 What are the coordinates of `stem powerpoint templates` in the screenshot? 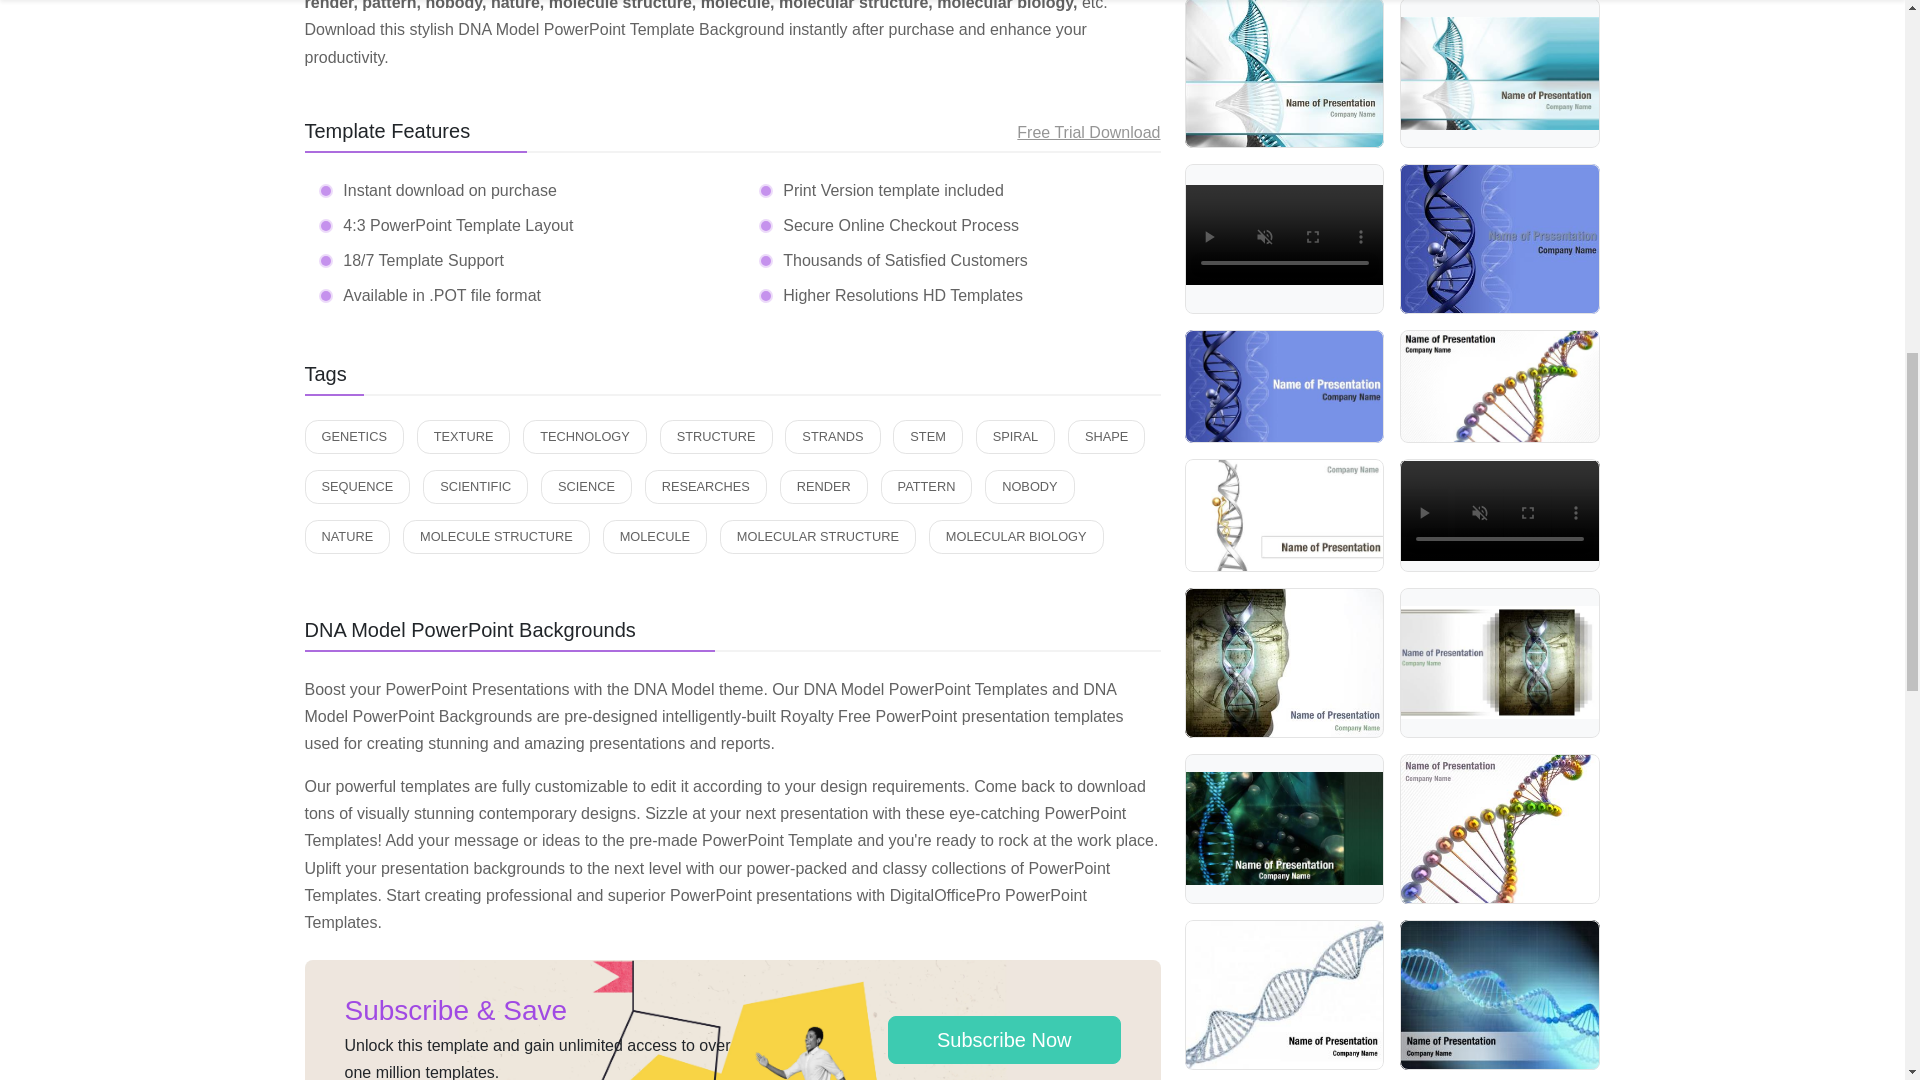 It's located at (928, 436).